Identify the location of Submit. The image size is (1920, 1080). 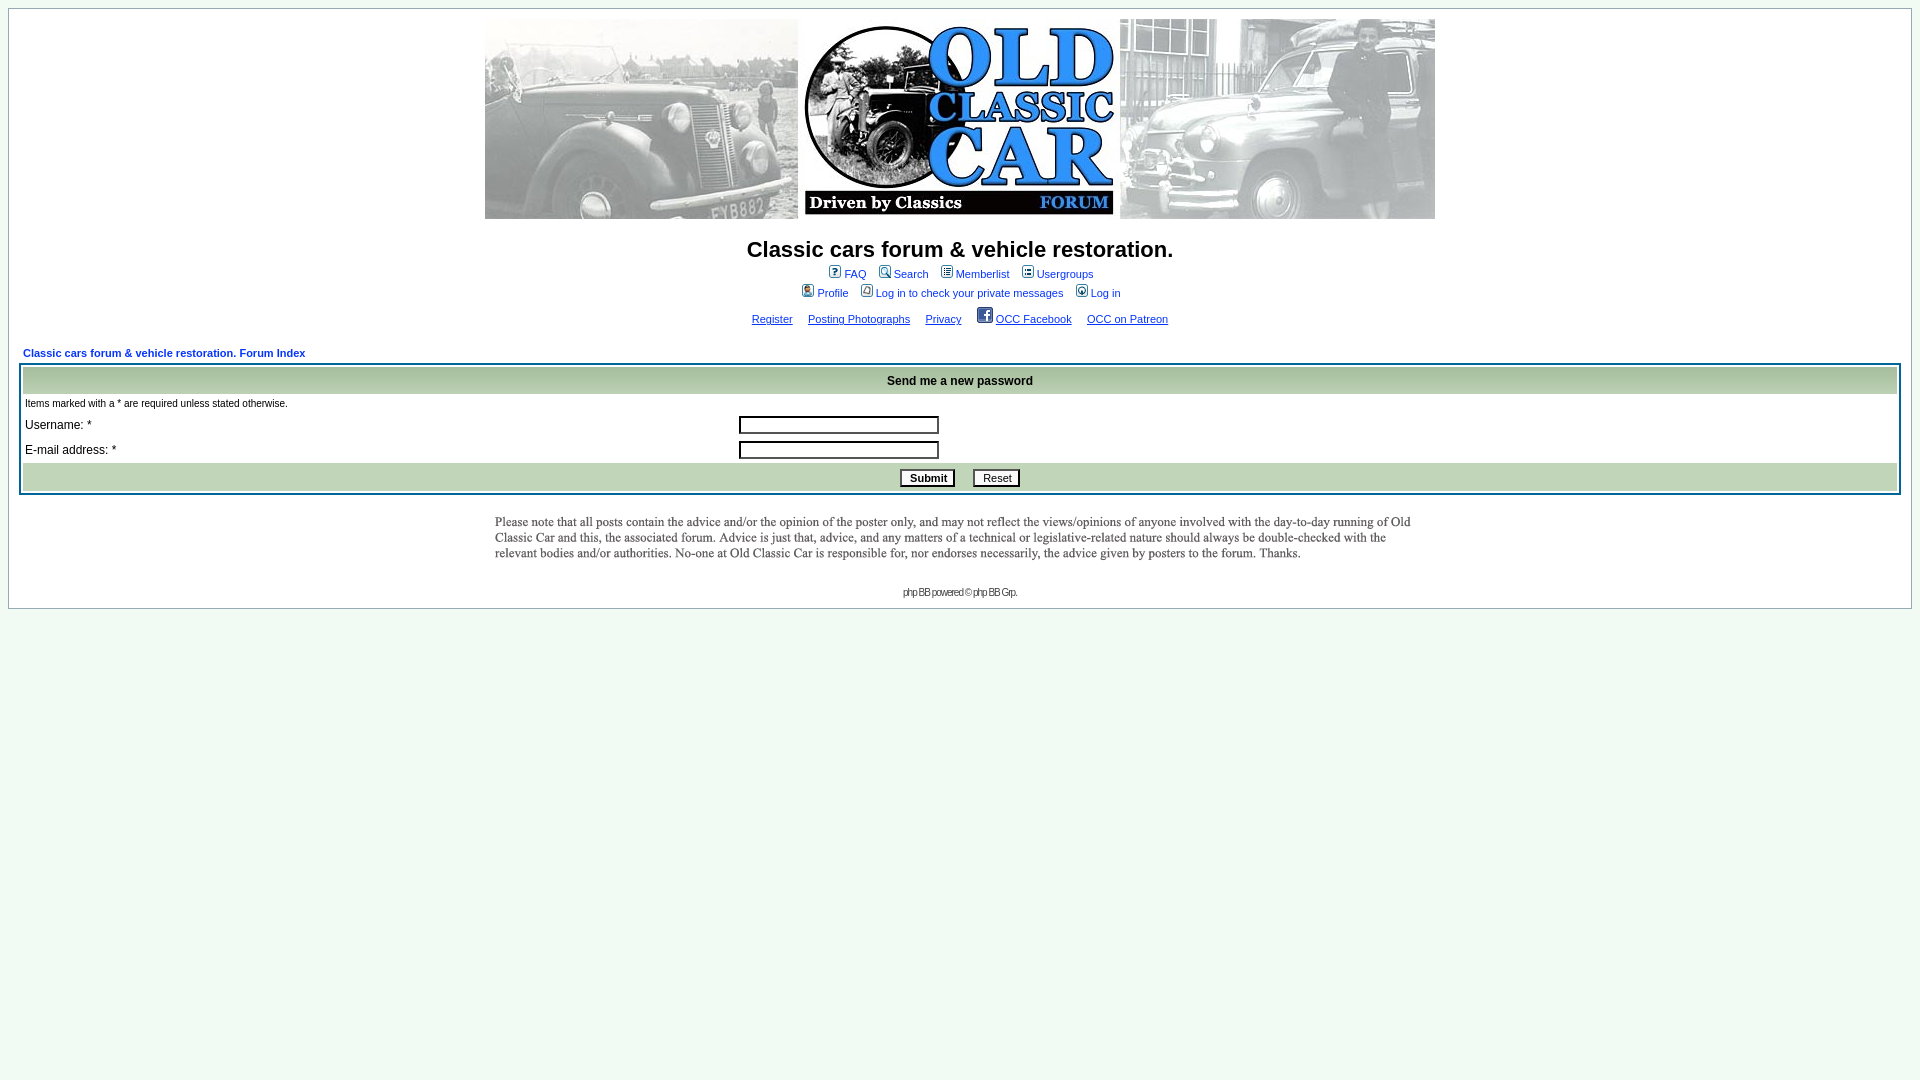
(927, 478).